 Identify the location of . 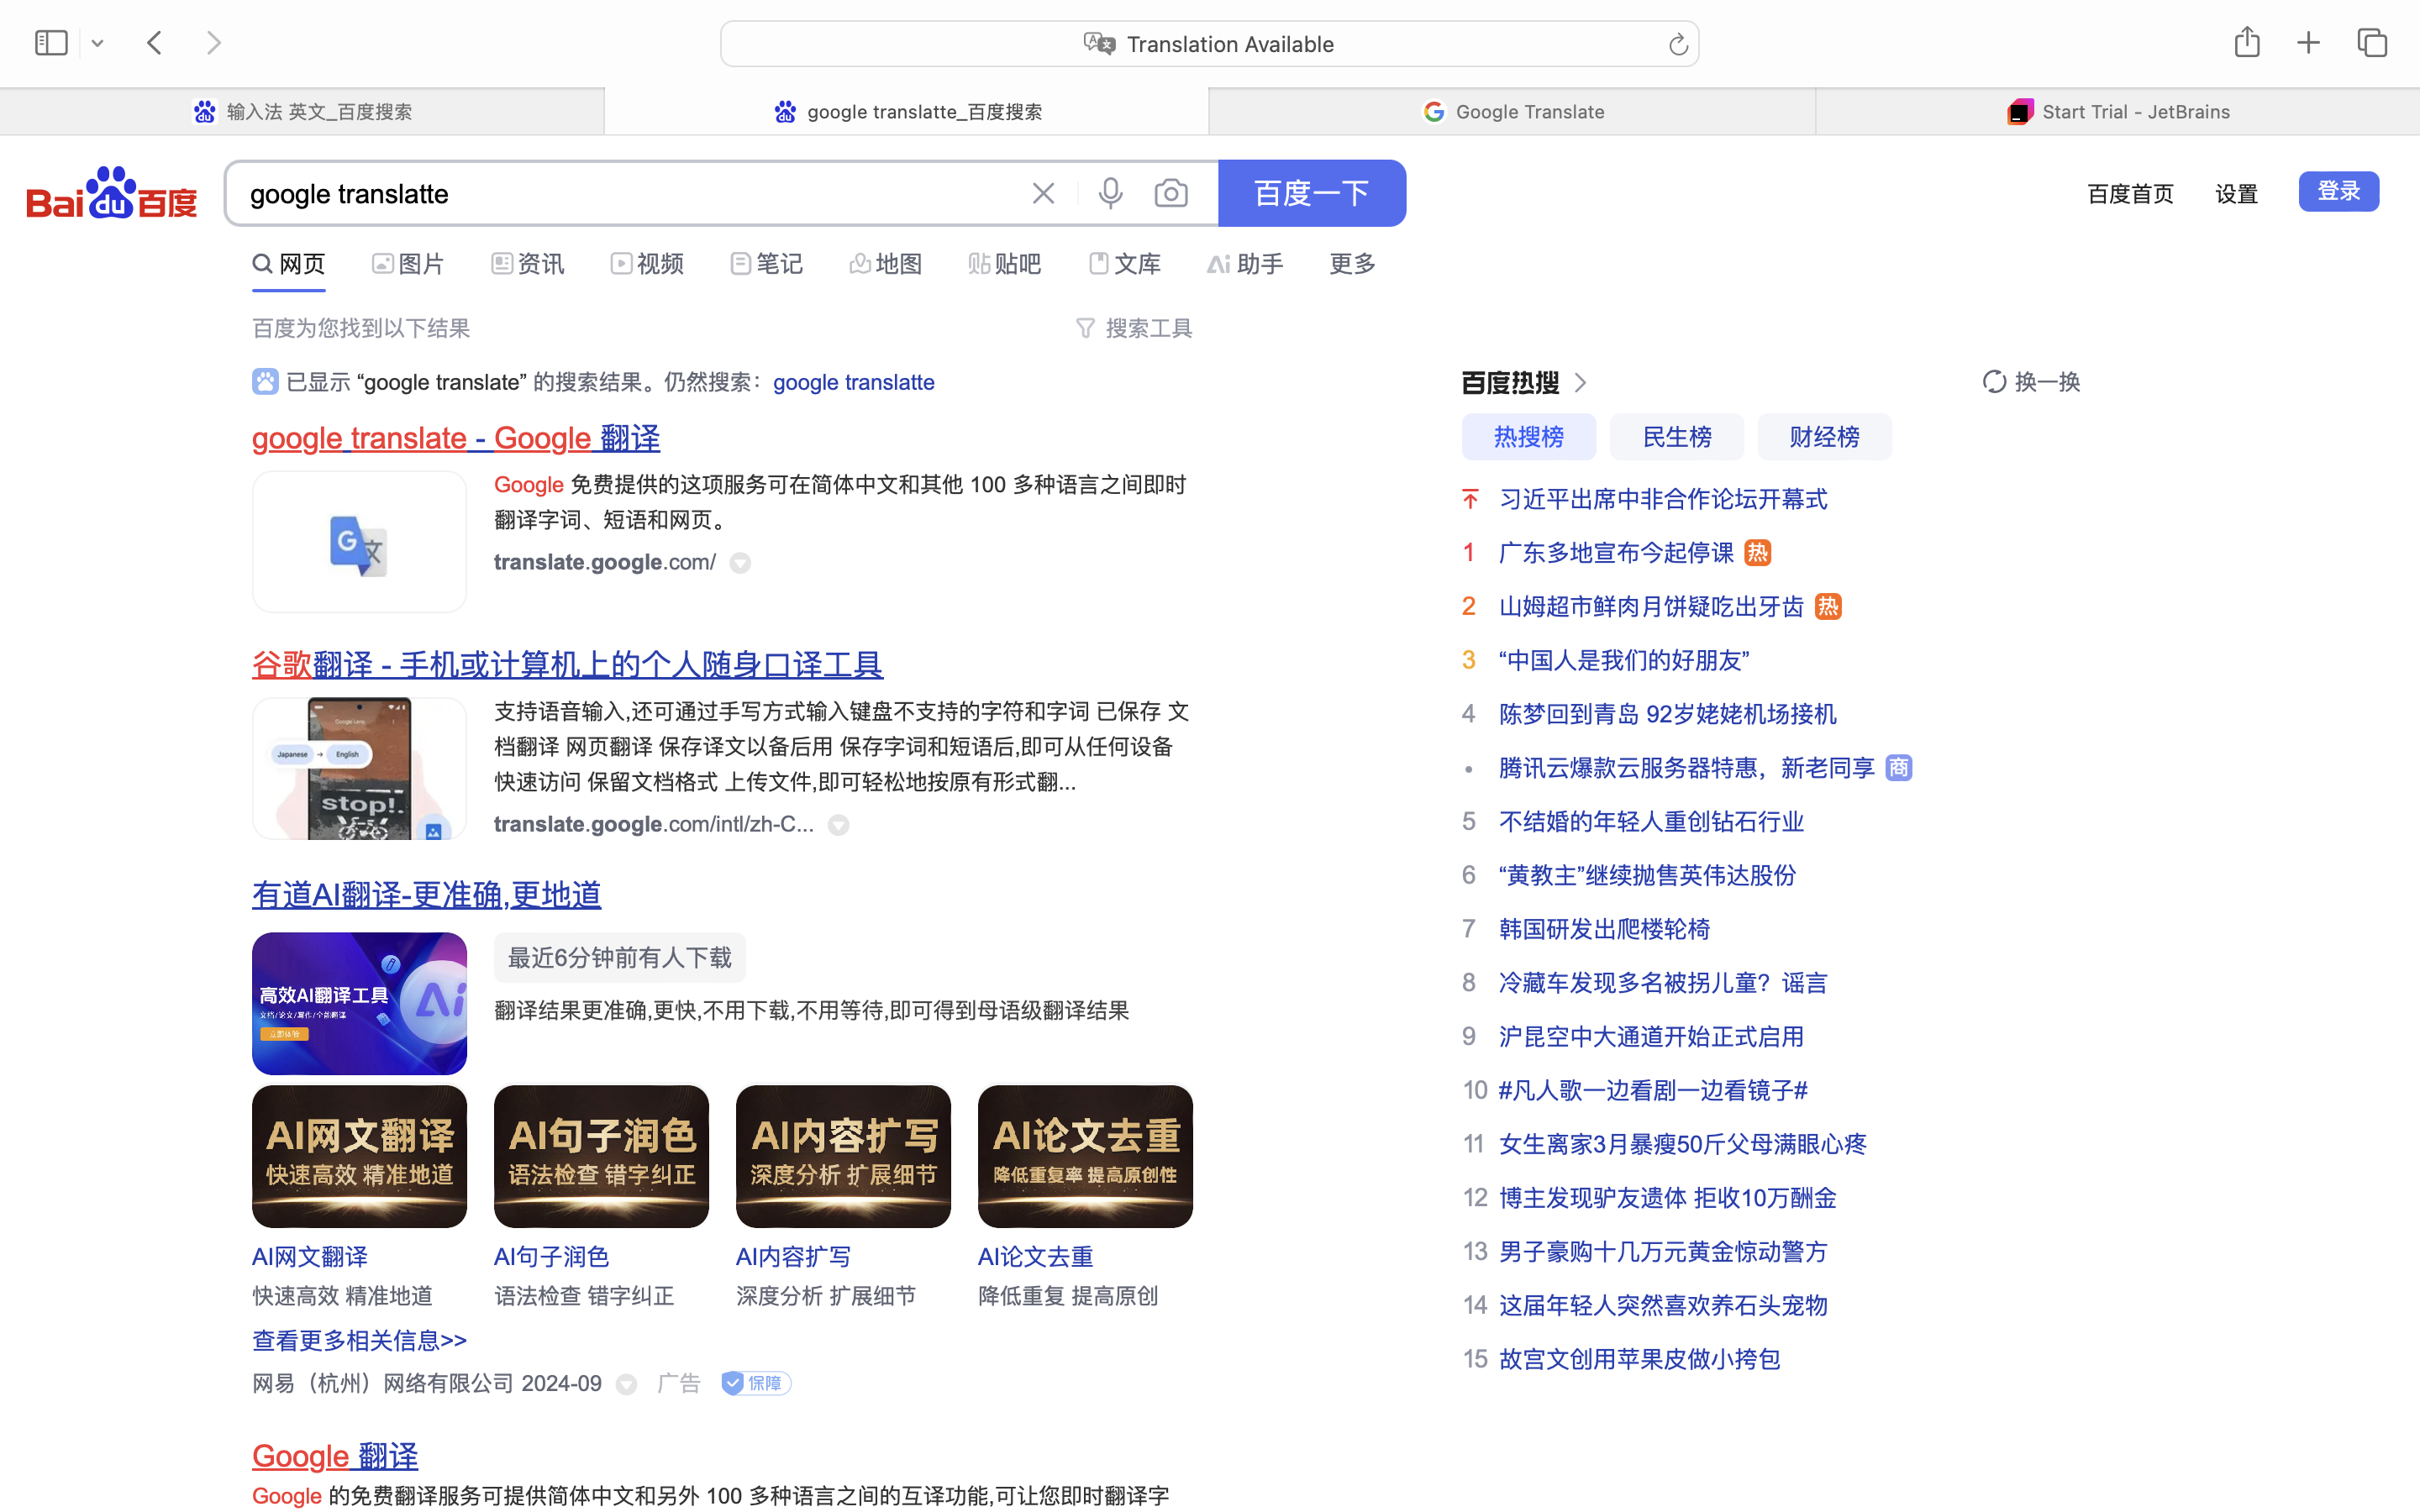
(264, 264).